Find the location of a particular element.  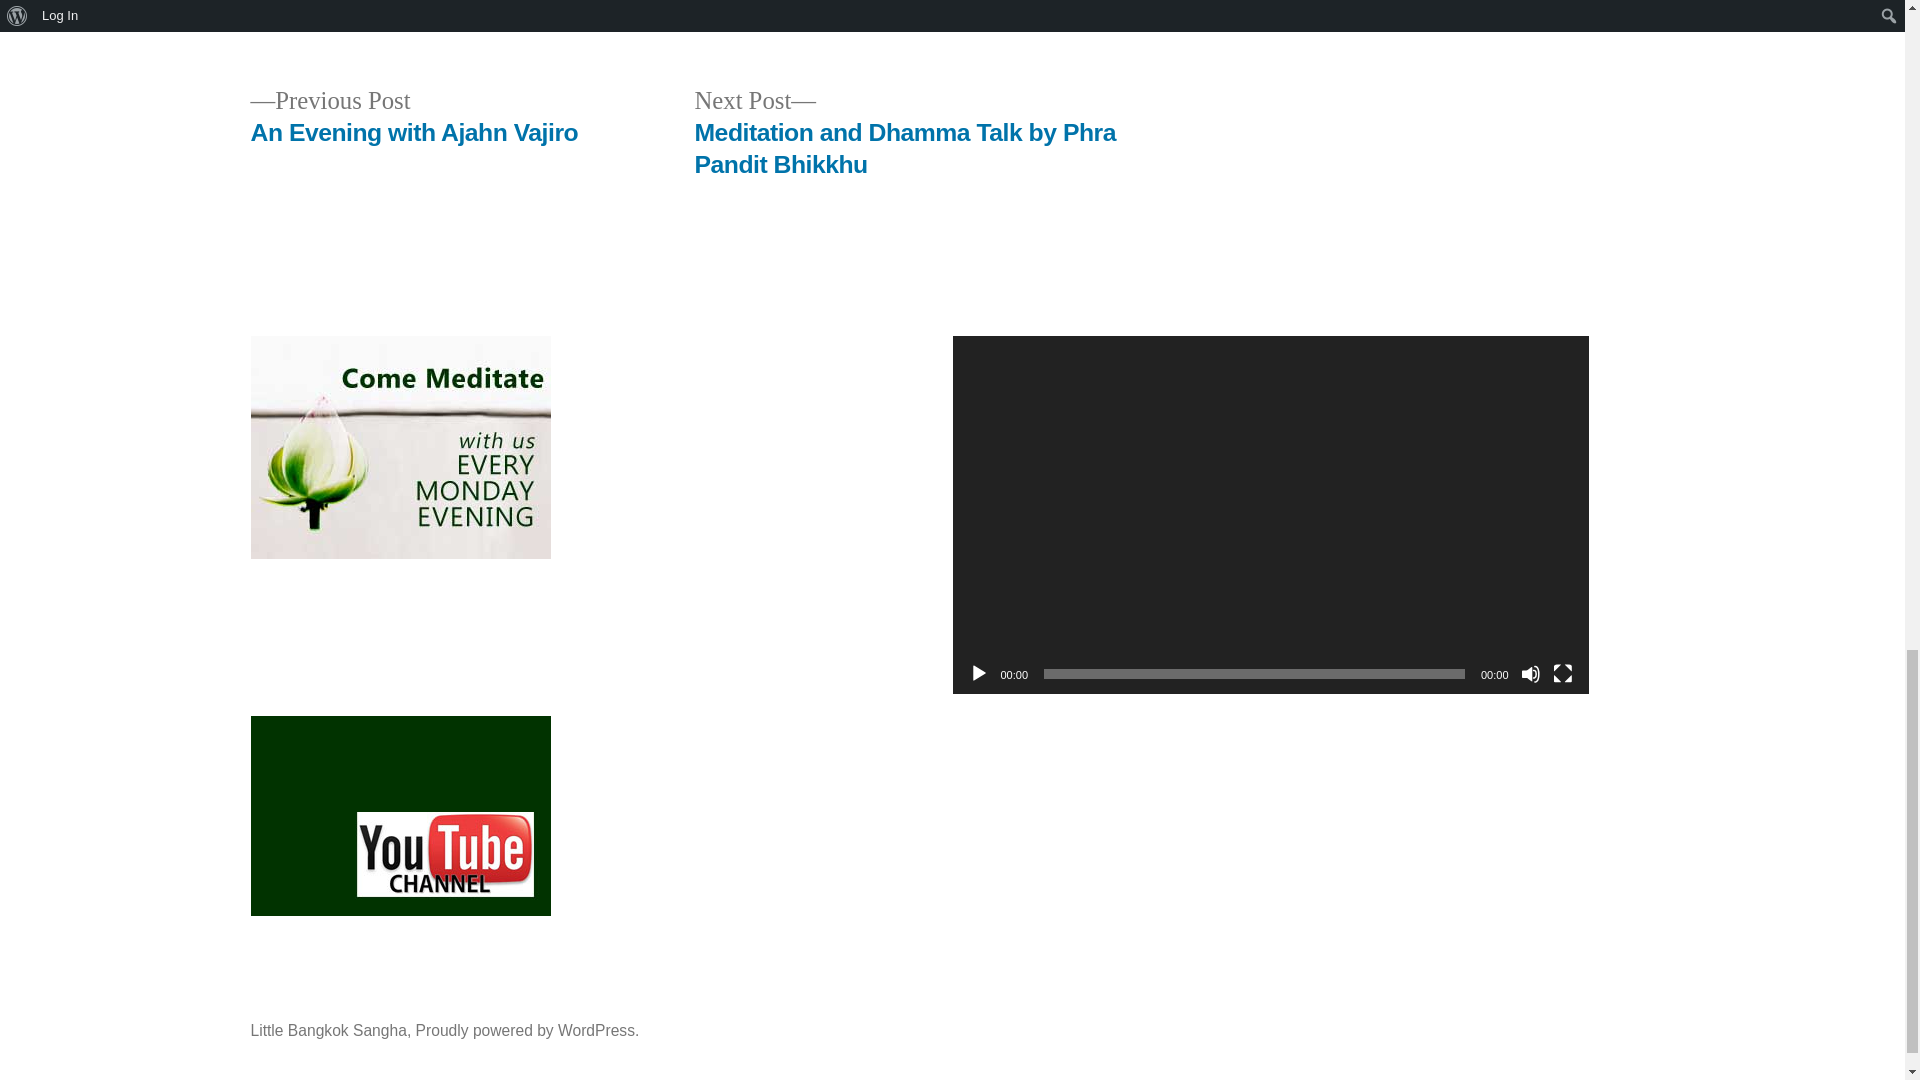

Fullscreen is located at coordinates (1562, 674).